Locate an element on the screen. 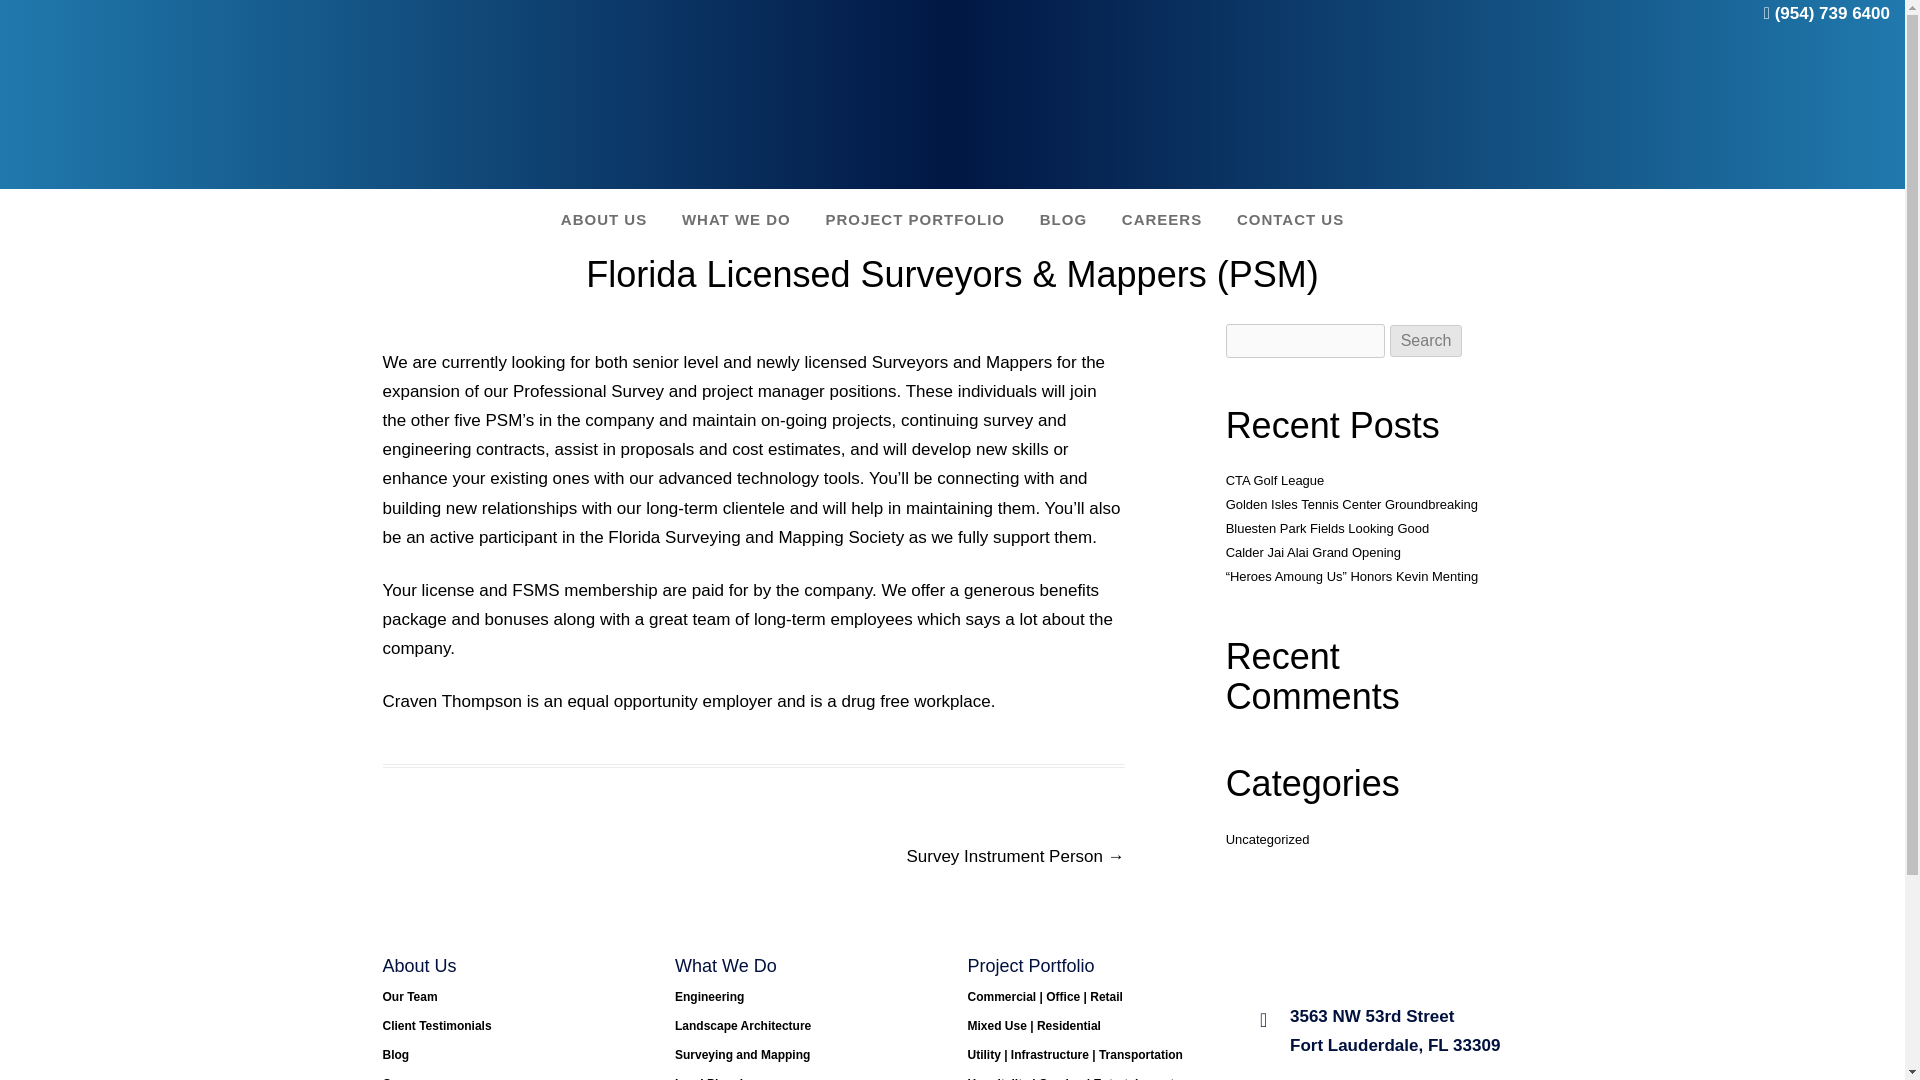 Image resolution: width=1920 pixels, height=1080 pixels. Our Team is located at coordinates (410, 997).